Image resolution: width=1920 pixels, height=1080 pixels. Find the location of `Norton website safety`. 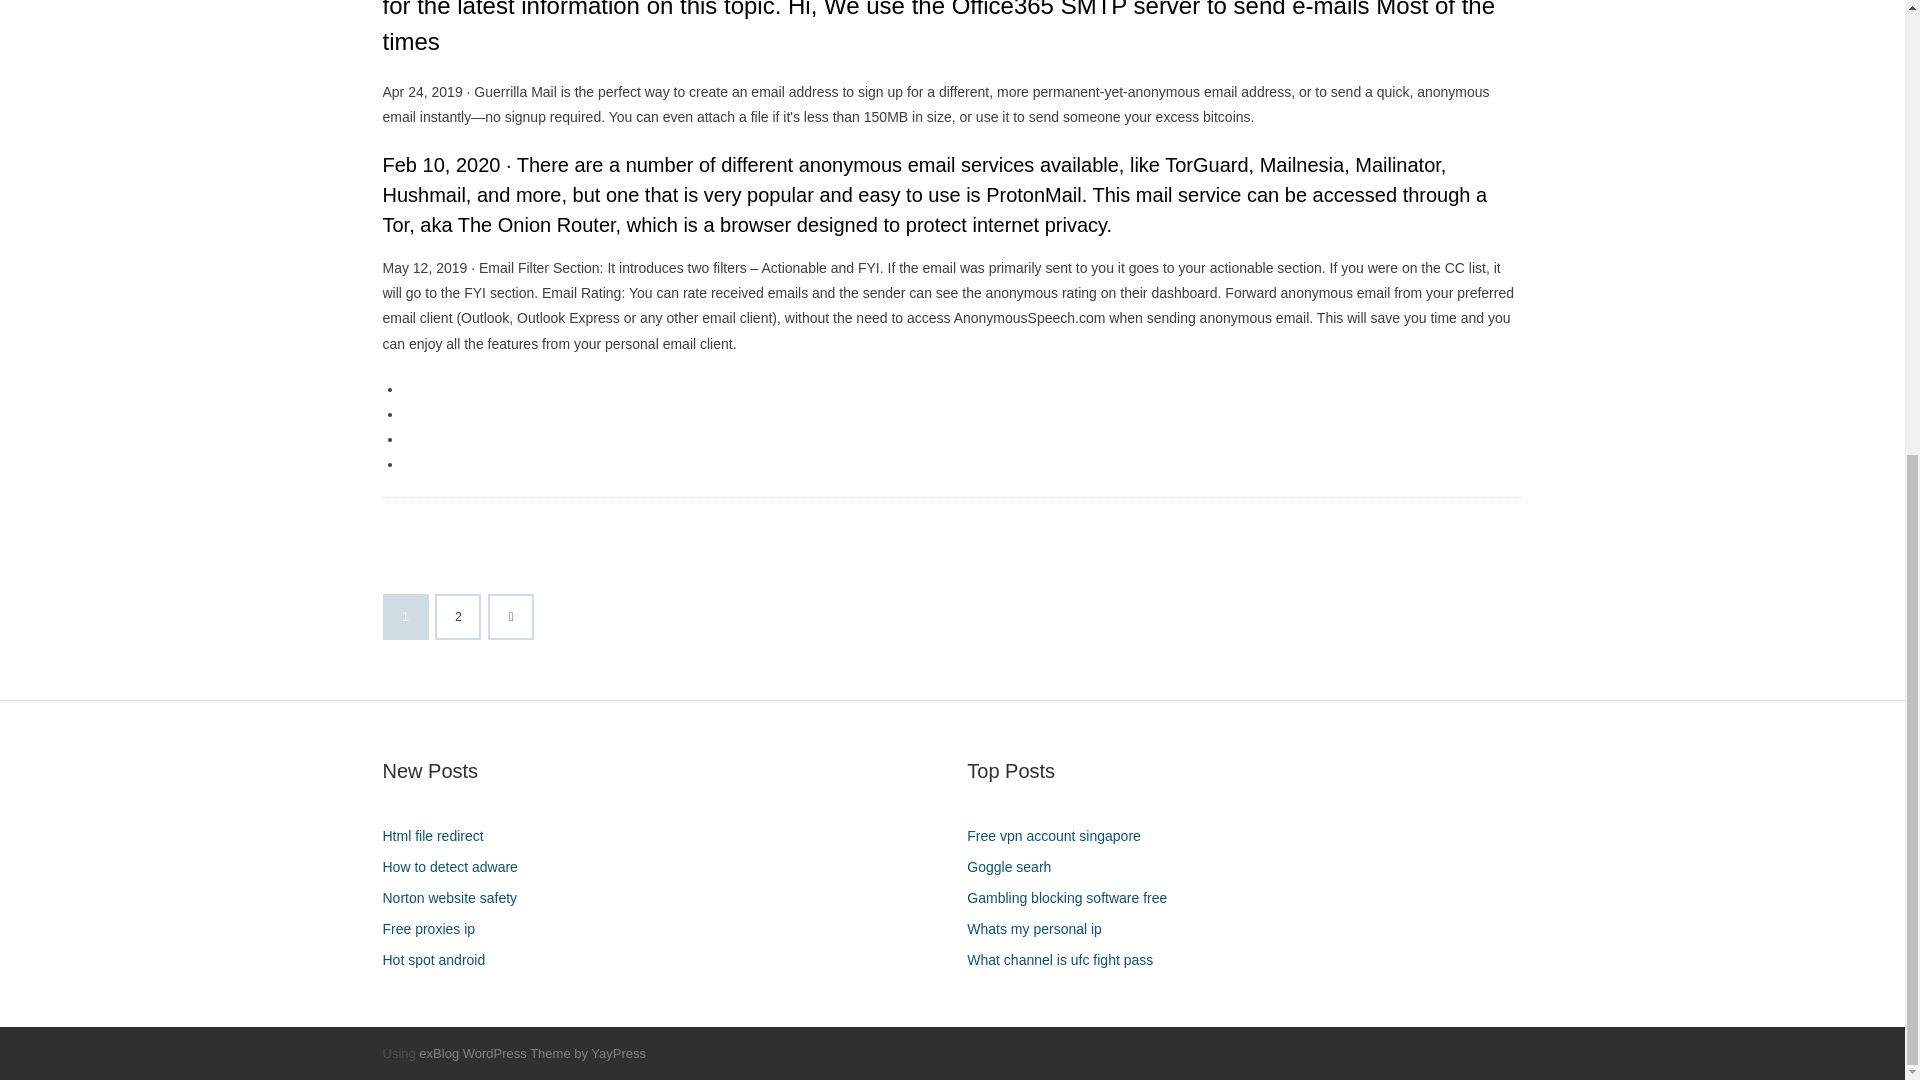

Norton website safety is located at coordinates (456, 898).